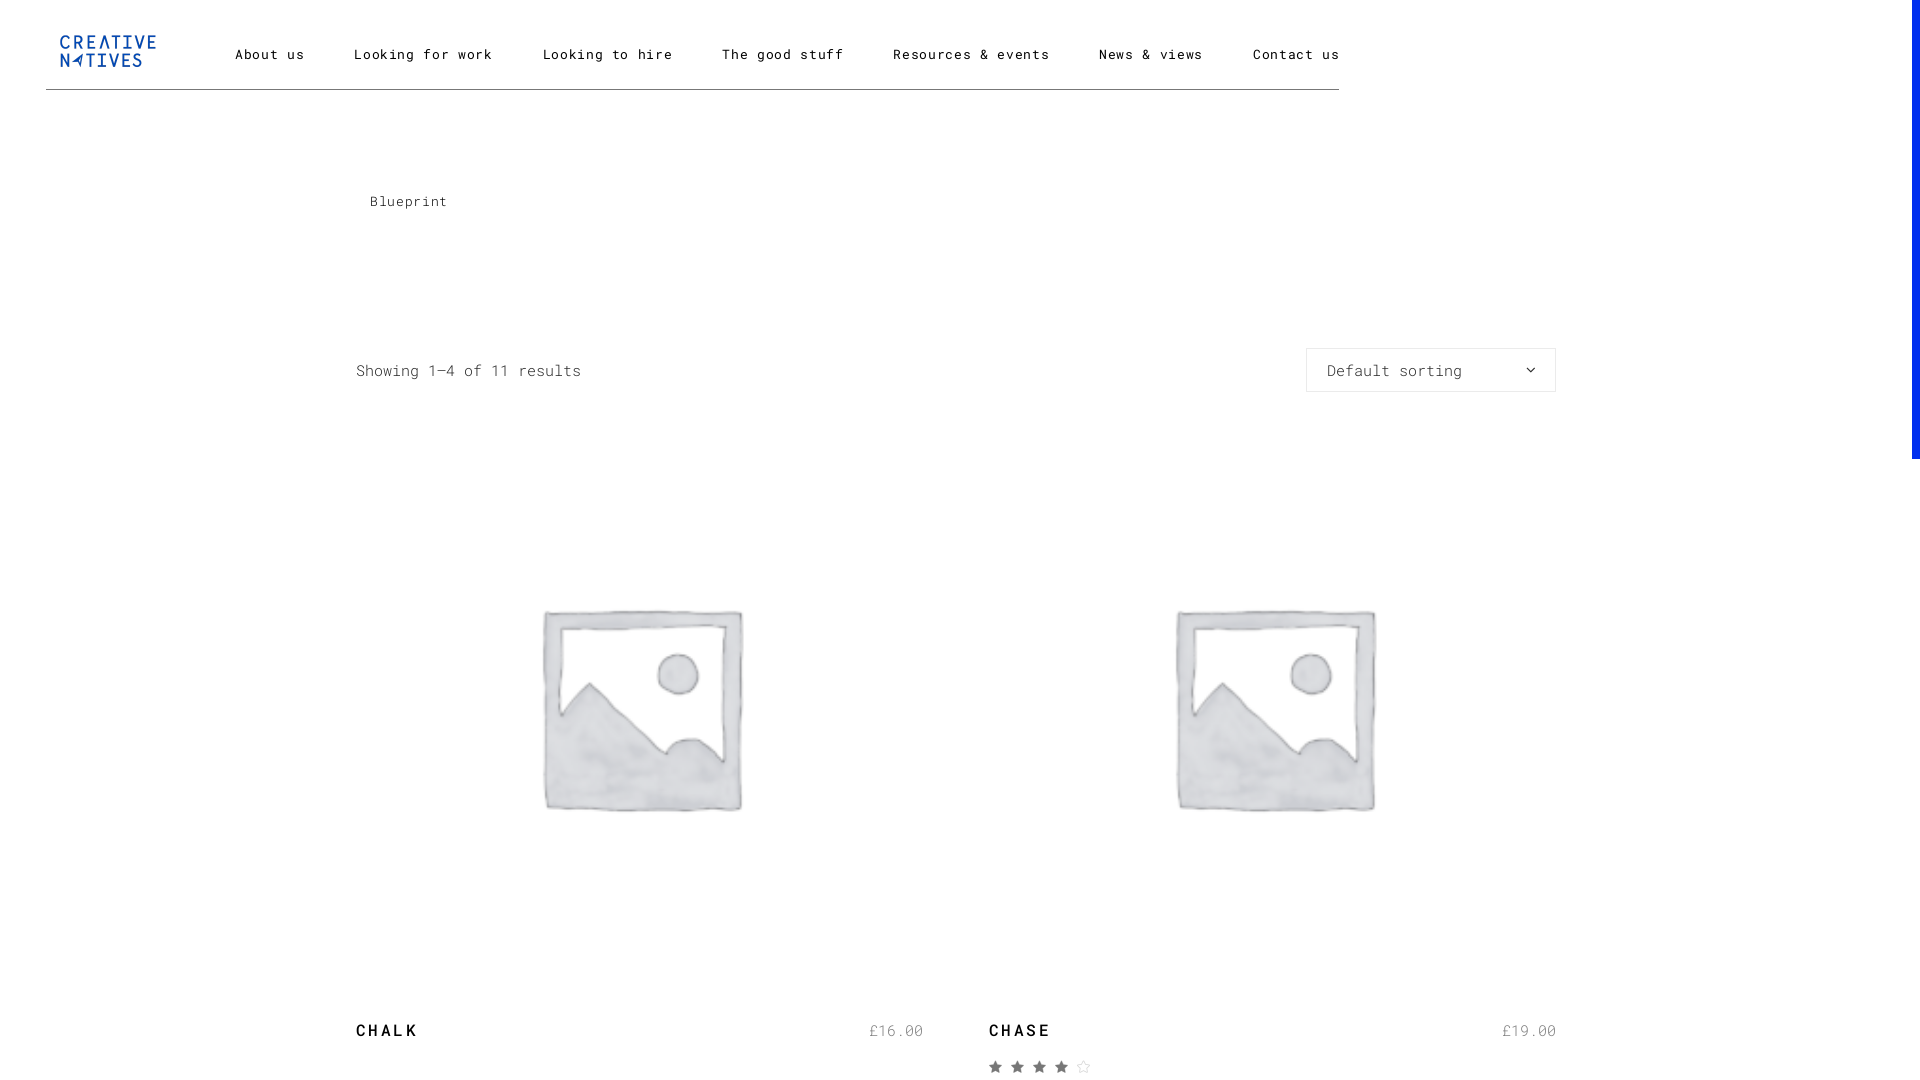 Image resolution: width=1920 pixels, height=1080 pixels. I want to click on Resources & events, so click(971, 54).